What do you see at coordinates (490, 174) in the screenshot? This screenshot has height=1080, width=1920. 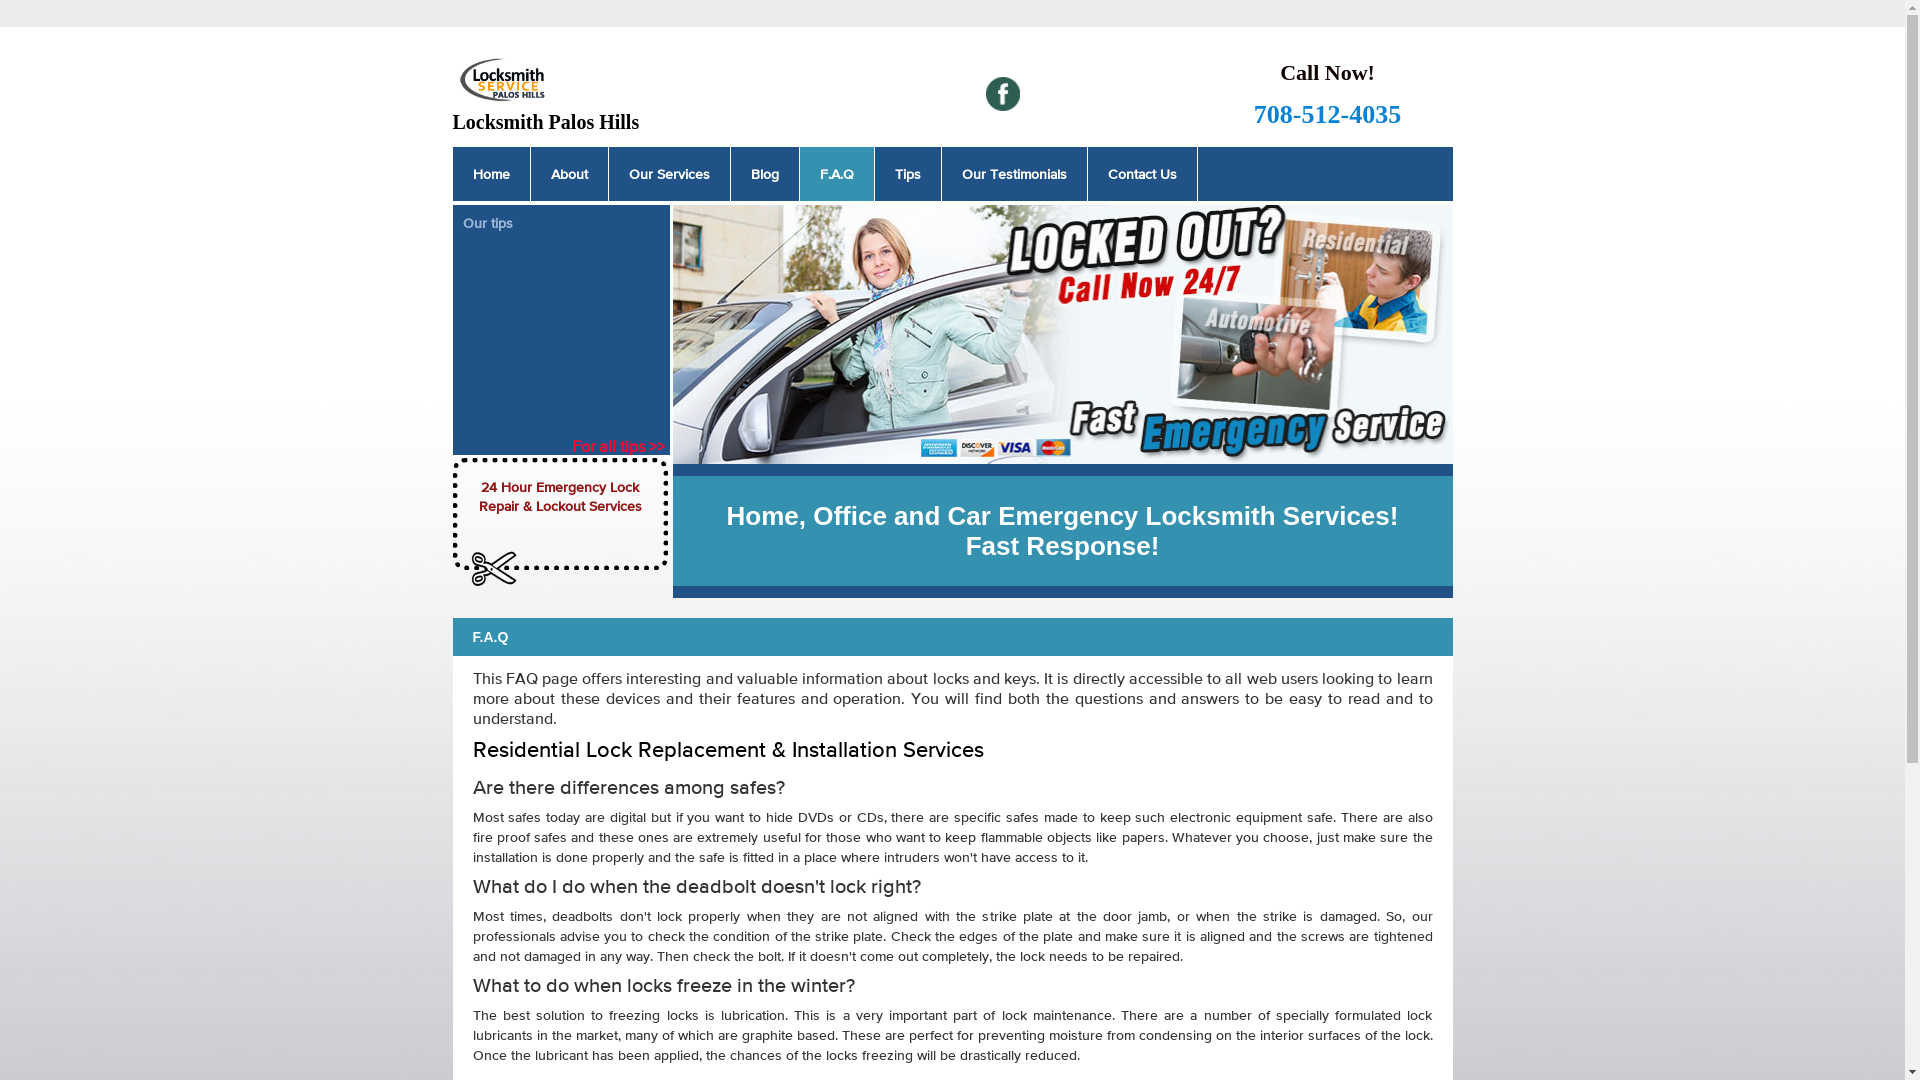 I see `Home` at bounding box center [490, 174].